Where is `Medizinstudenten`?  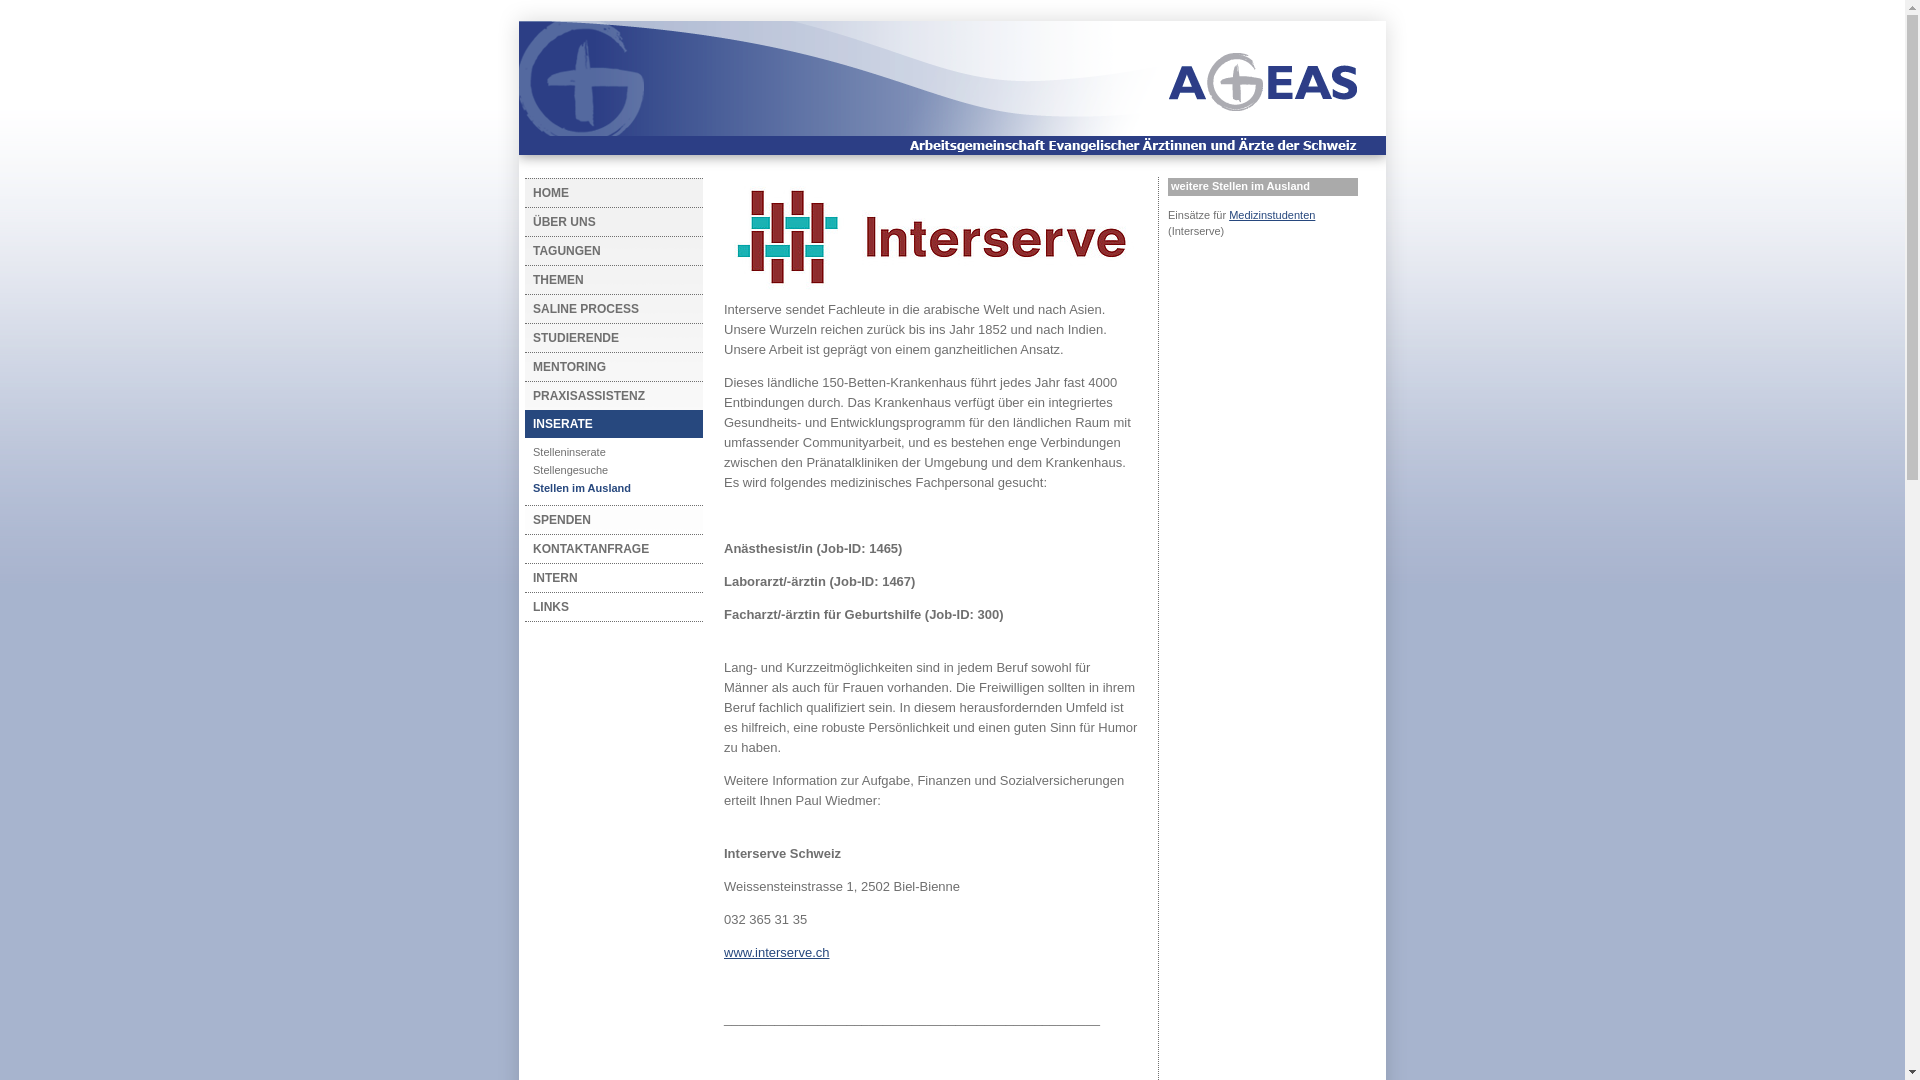
Medizinstudenten is located at coordinates (1272, 215).